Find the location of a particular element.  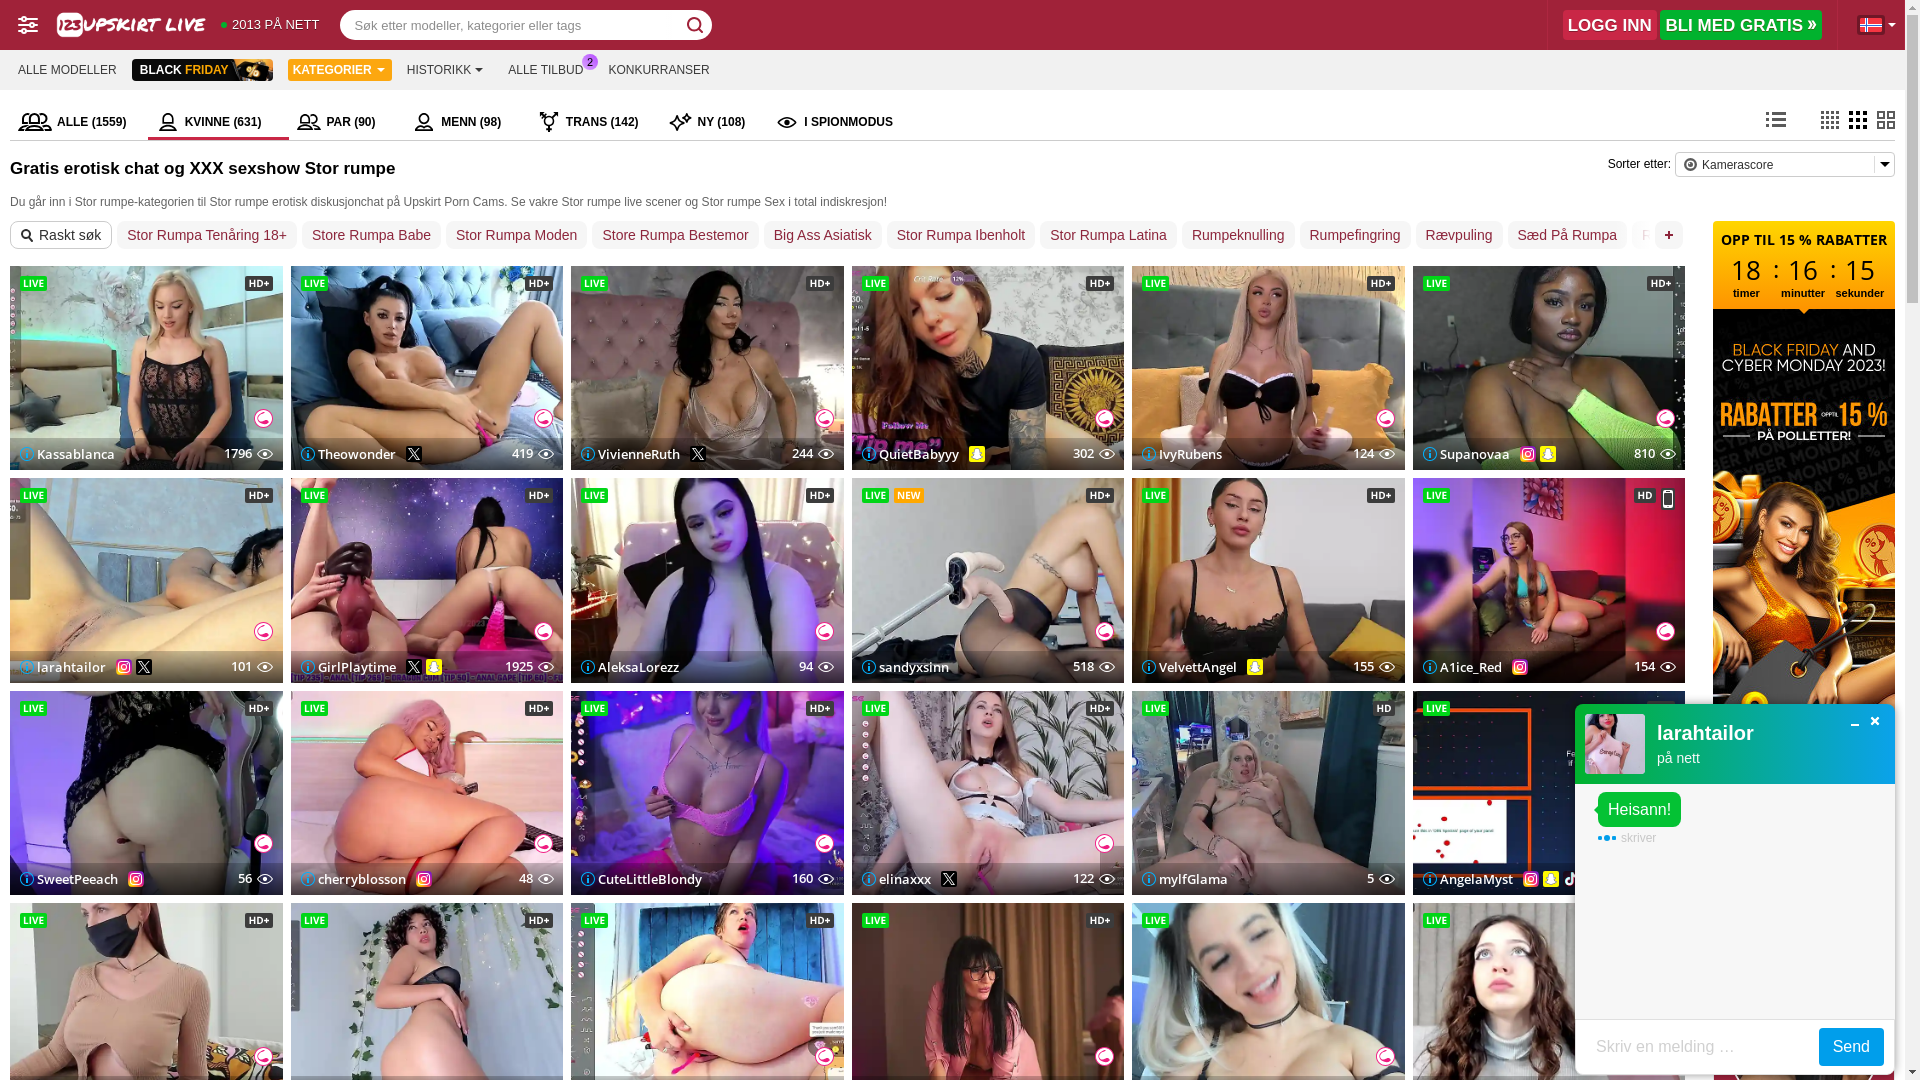

mylfGlama is located at coordinates (1185, 879).